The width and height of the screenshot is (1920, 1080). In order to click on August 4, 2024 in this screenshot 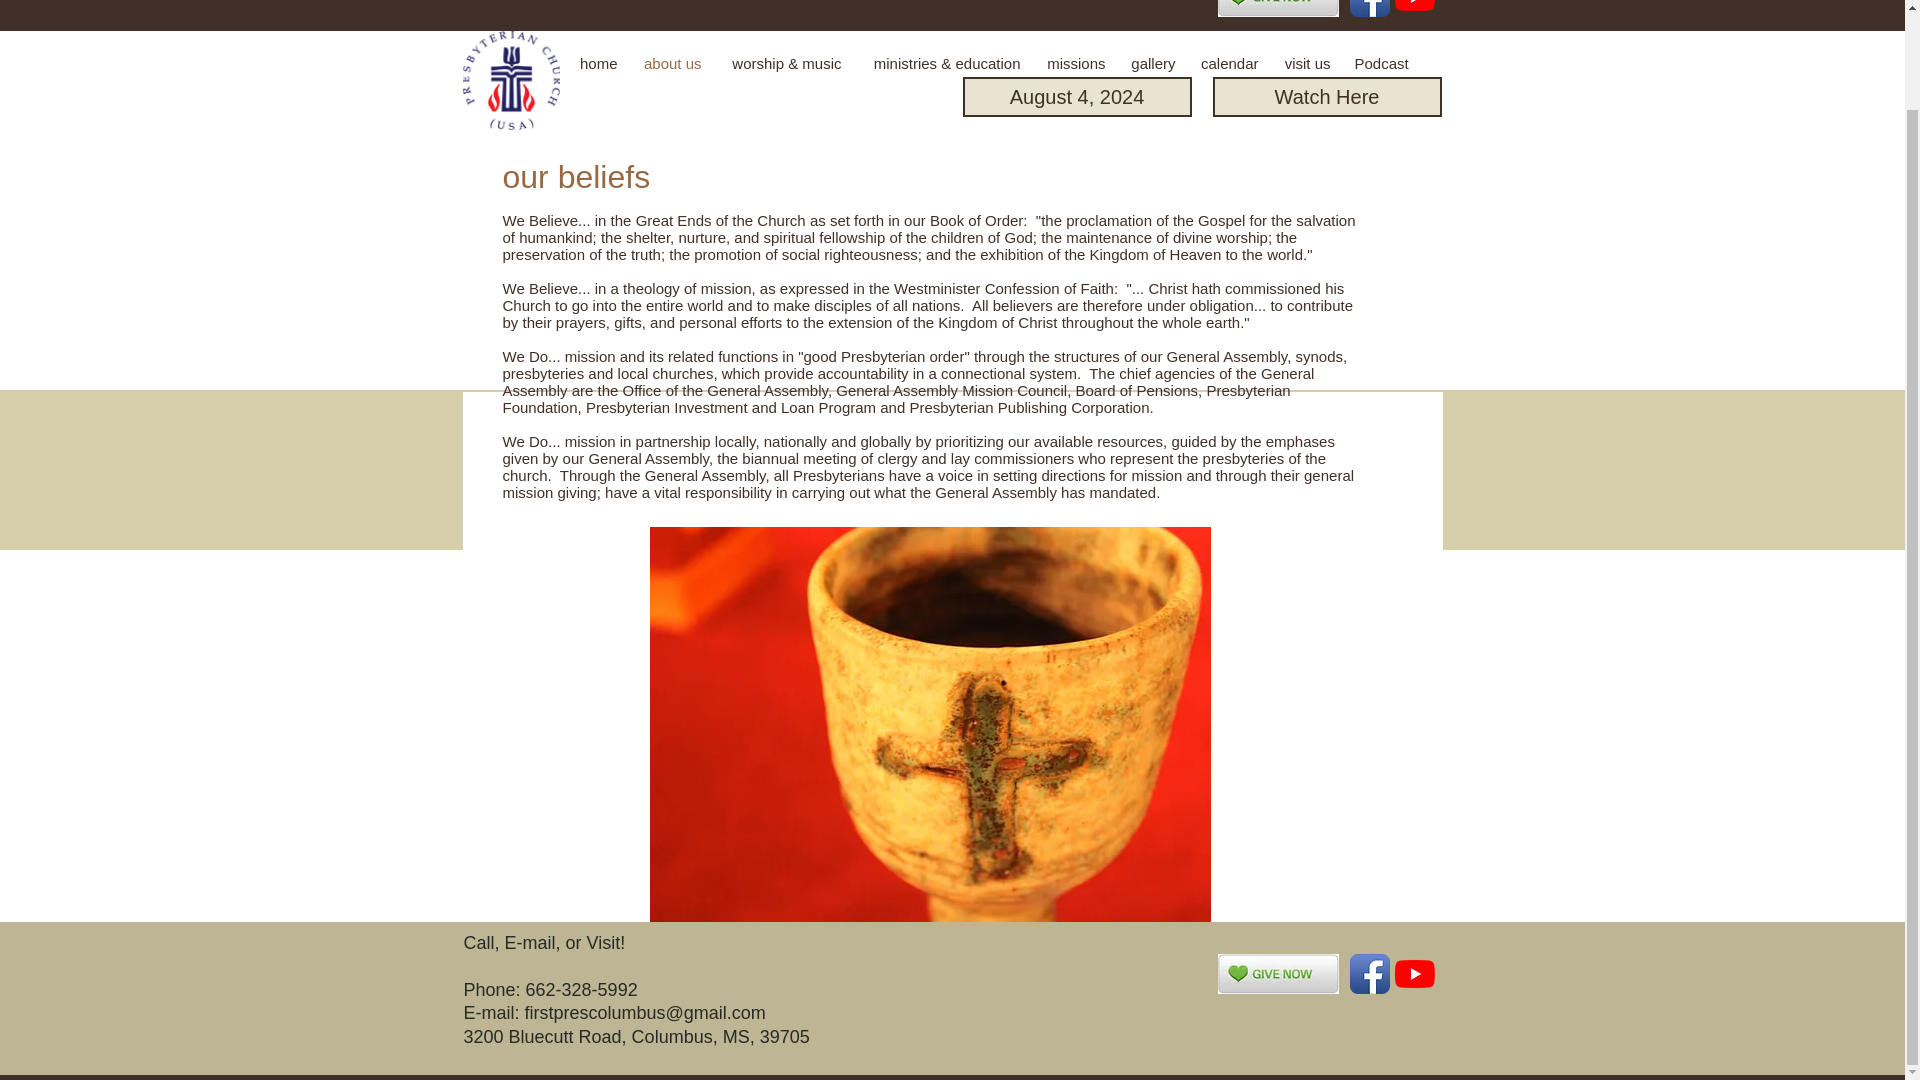, I will do `click(1076, 96)`.